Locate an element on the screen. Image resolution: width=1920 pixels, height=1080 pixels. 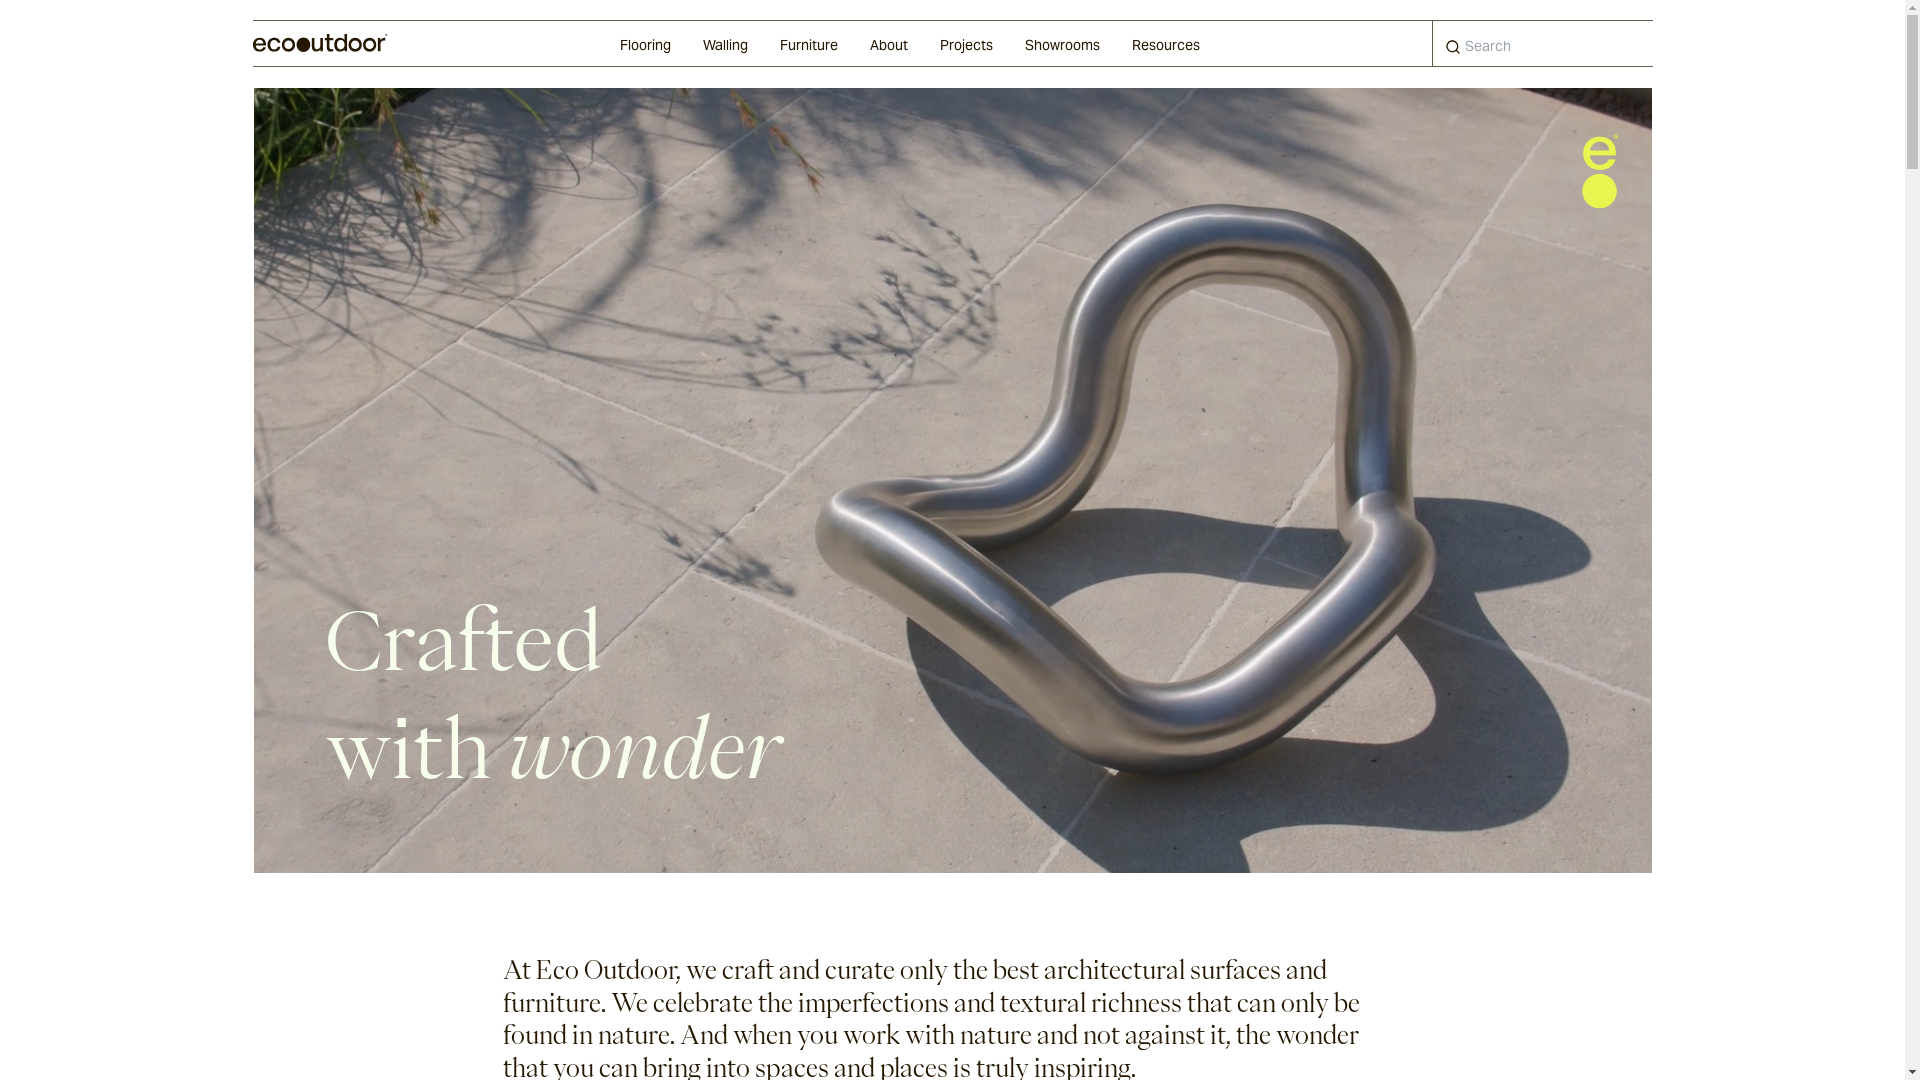
About is located at coordinates (889, 44).